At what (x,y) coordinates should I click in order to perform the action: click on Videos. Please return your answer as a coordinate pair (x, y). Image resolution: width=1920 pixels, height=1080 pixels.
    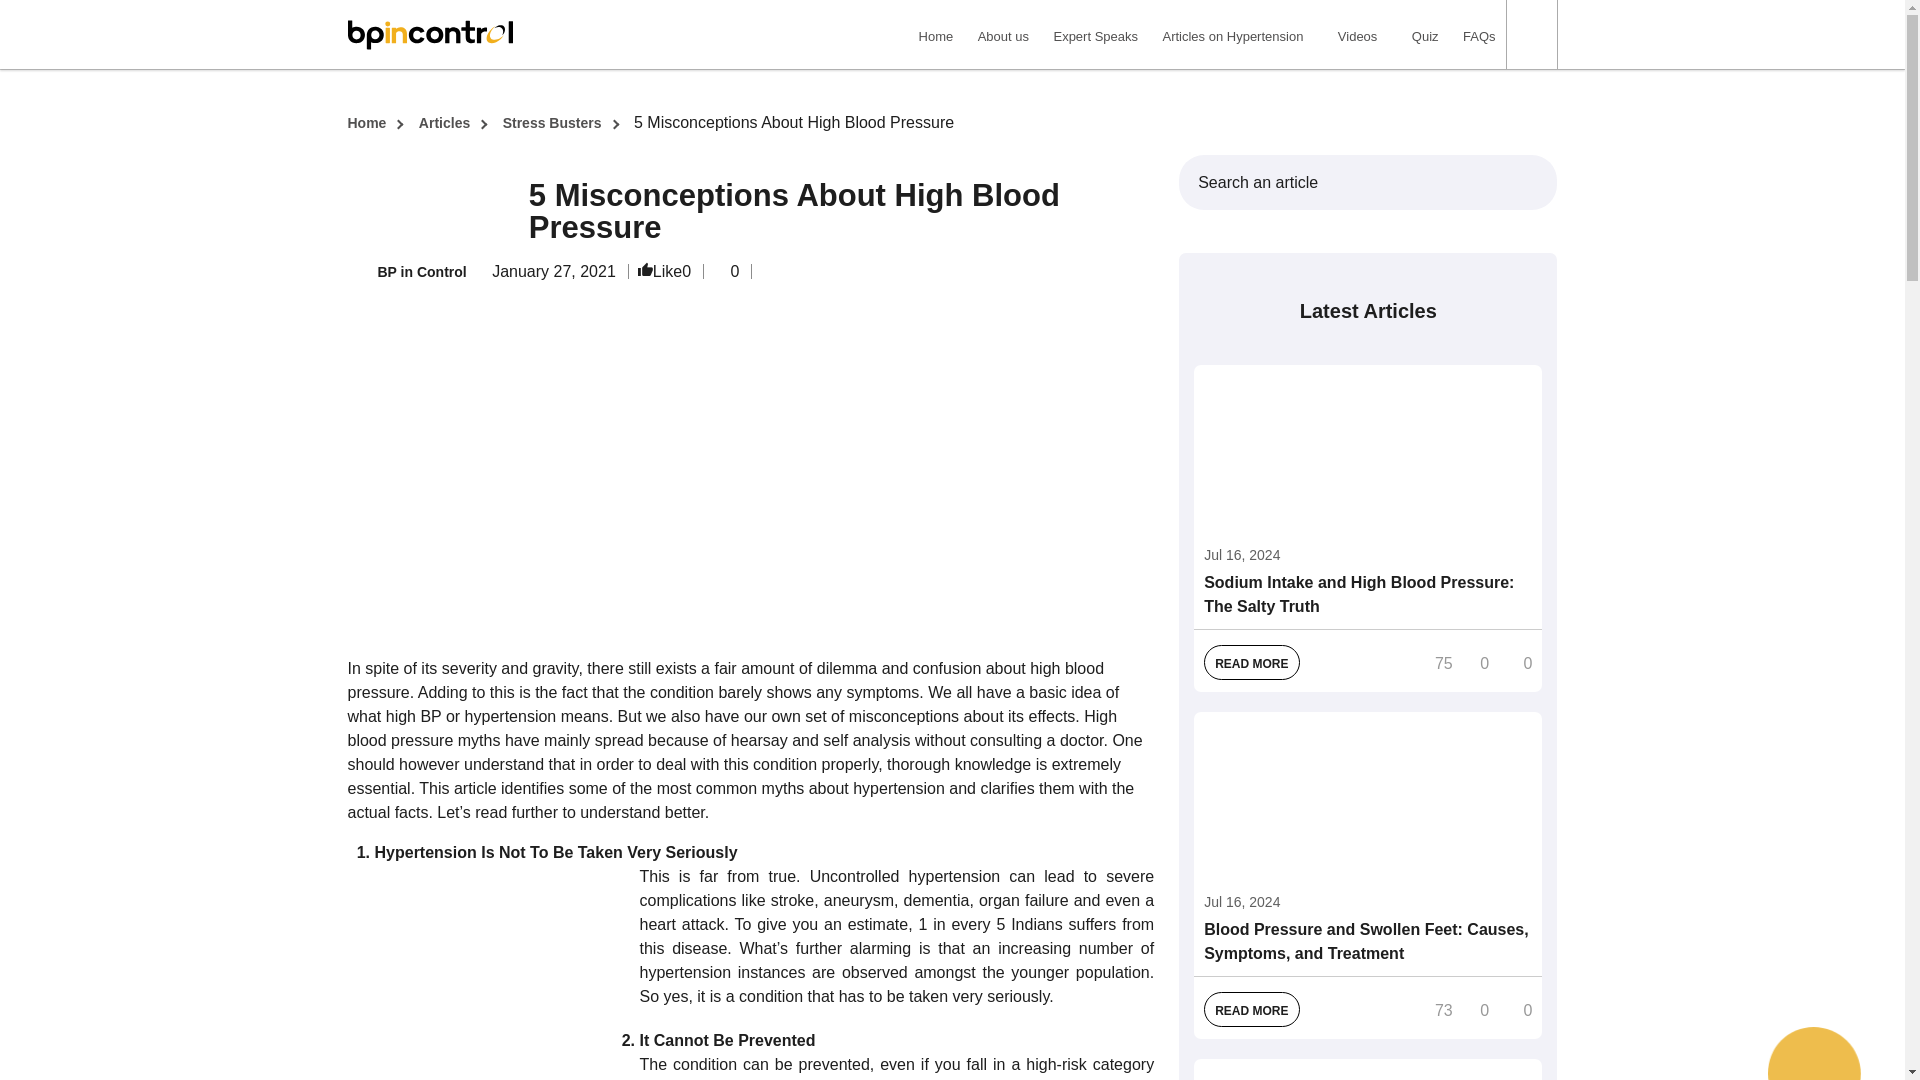
    Looking at the image, I should click on (1358, 37).